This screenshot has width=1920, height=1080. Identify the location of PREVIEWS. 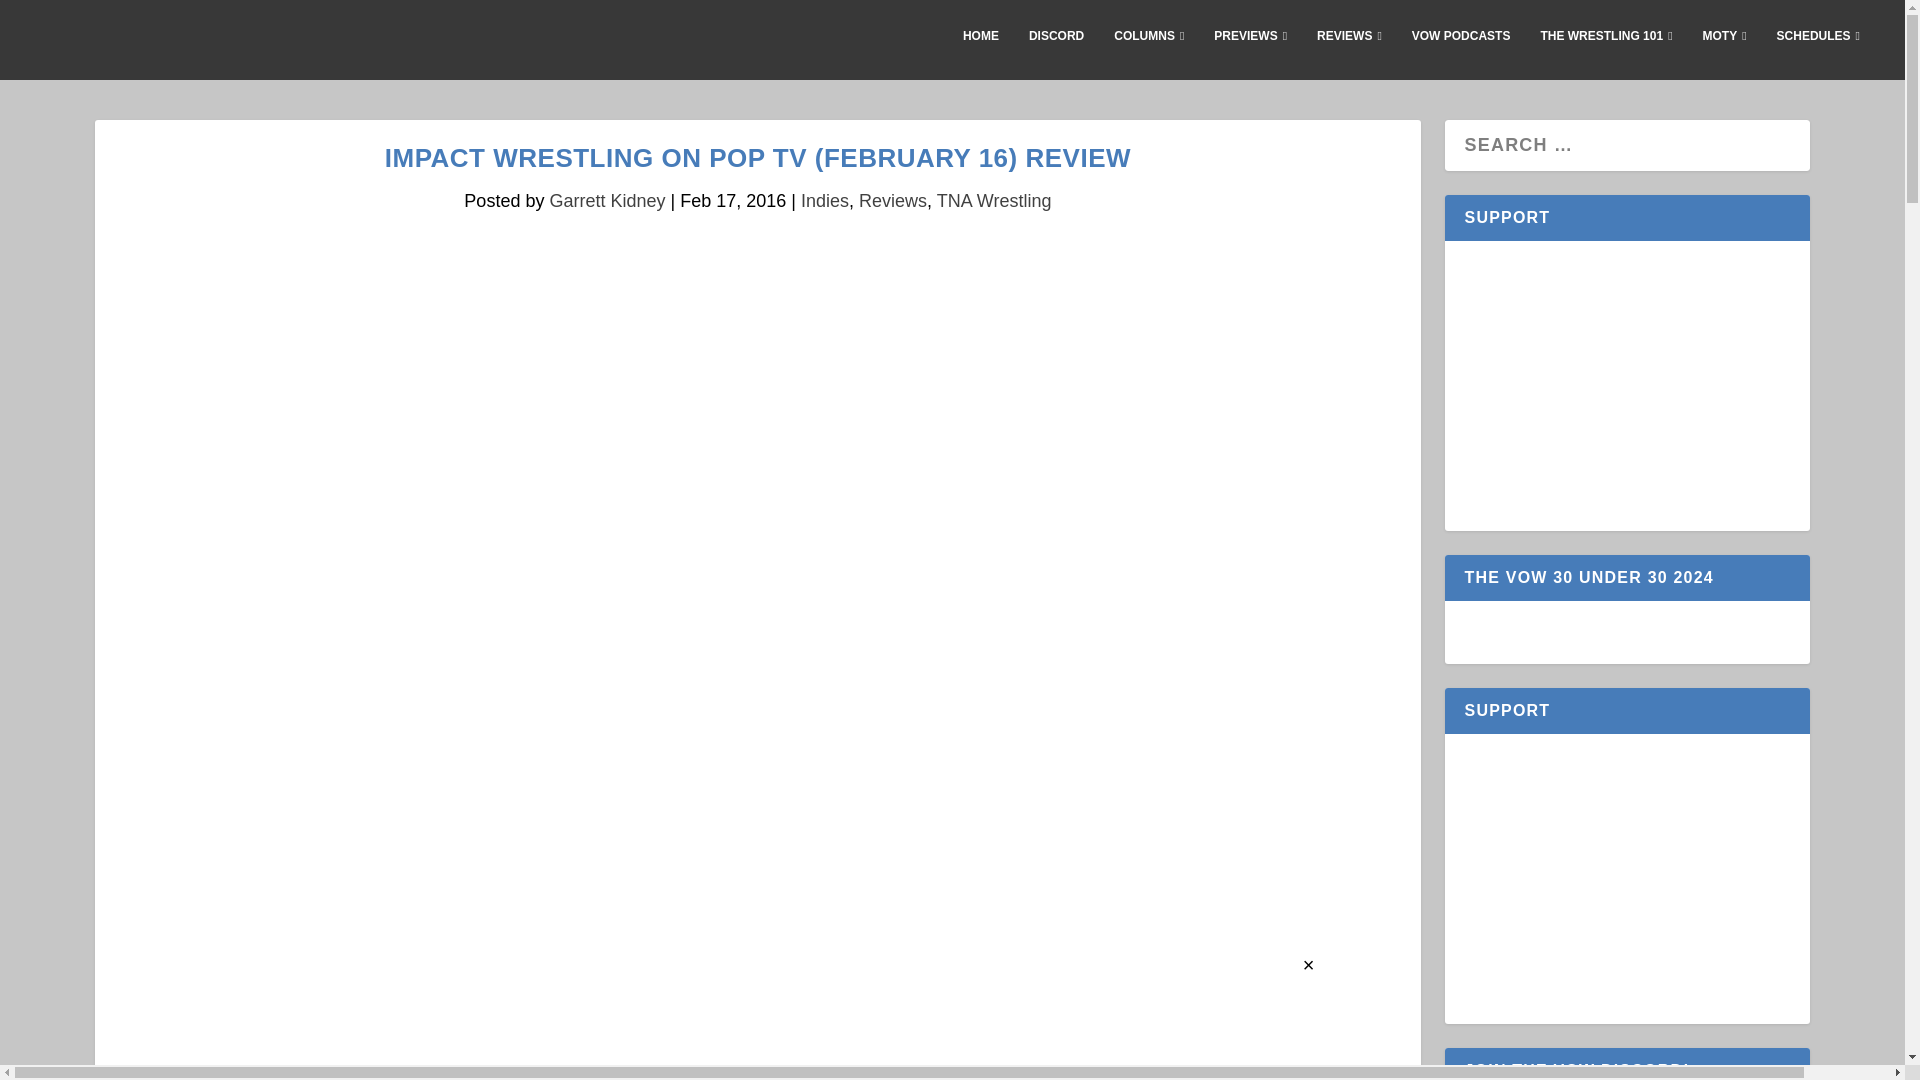
(1250, 52).